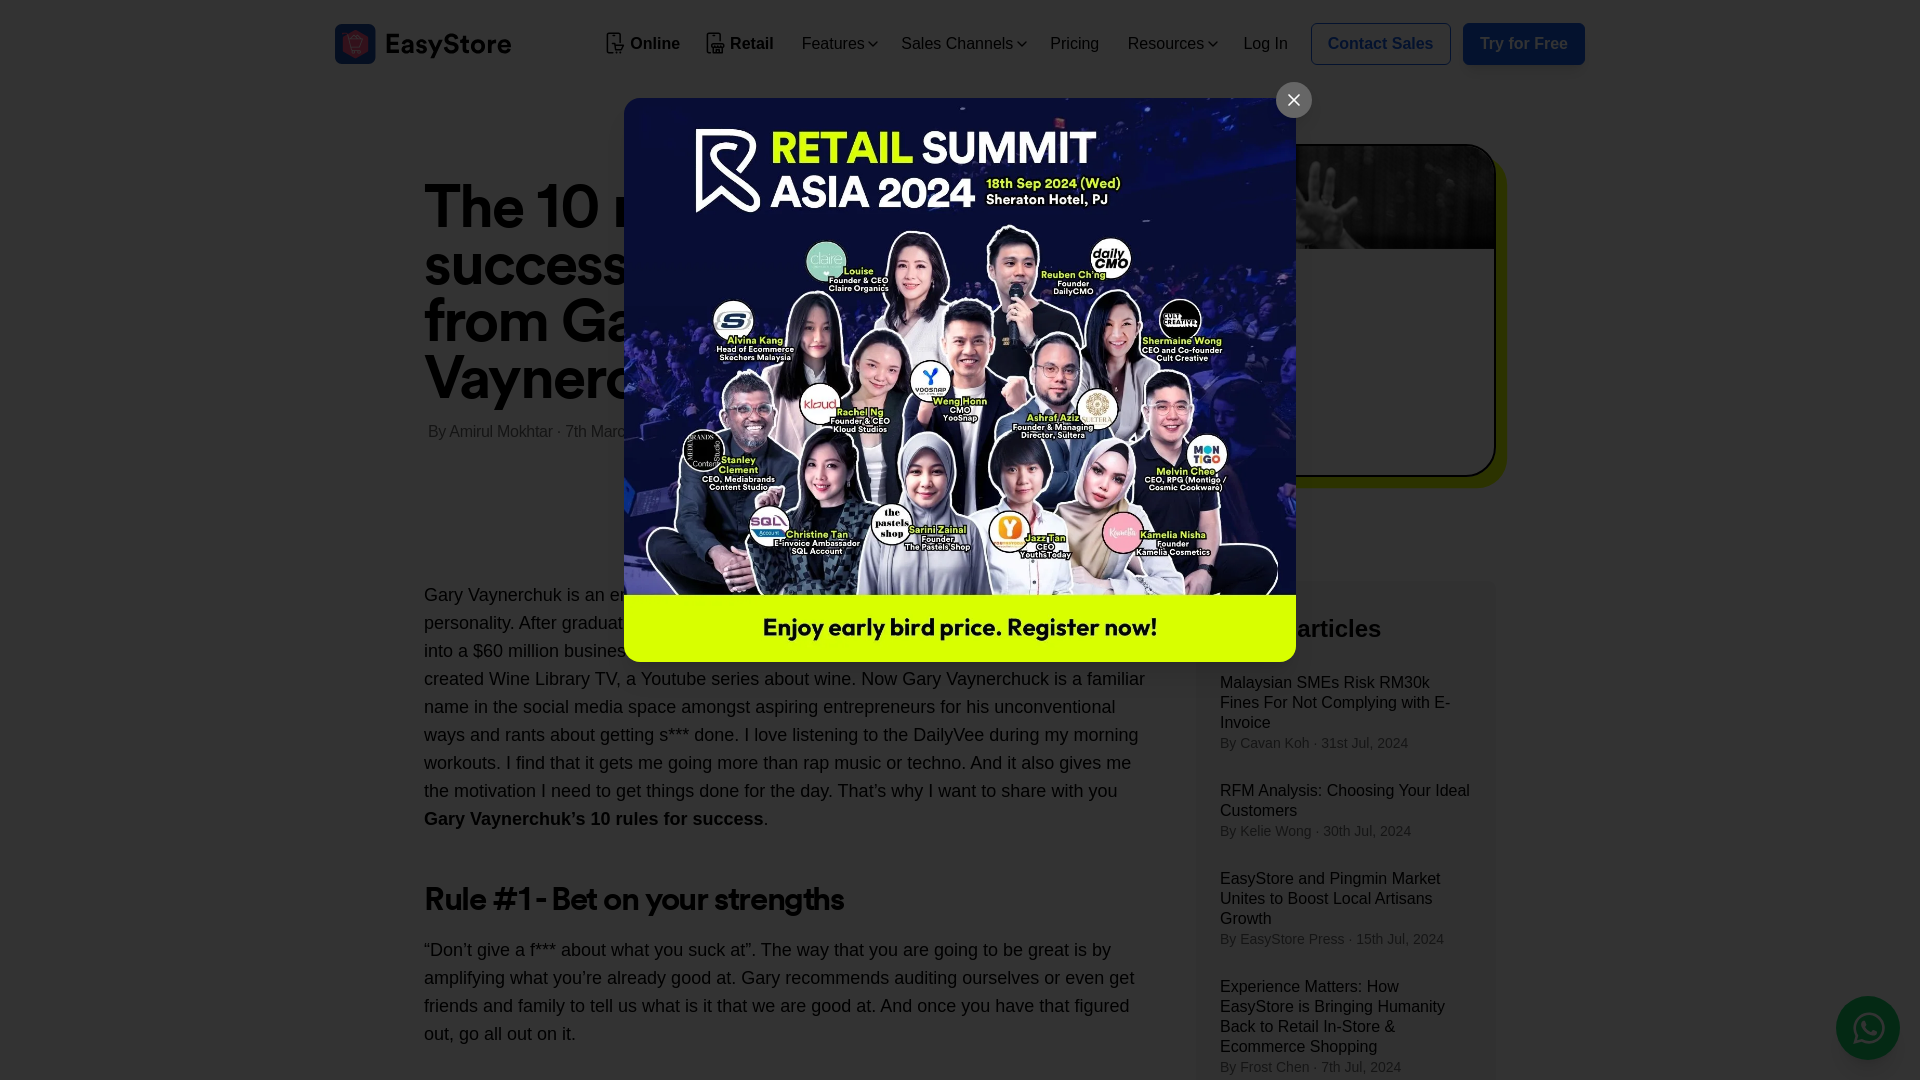 This screenshot has width=1920, height=1080. I want to click on Try for Free, so click(1524, 43).